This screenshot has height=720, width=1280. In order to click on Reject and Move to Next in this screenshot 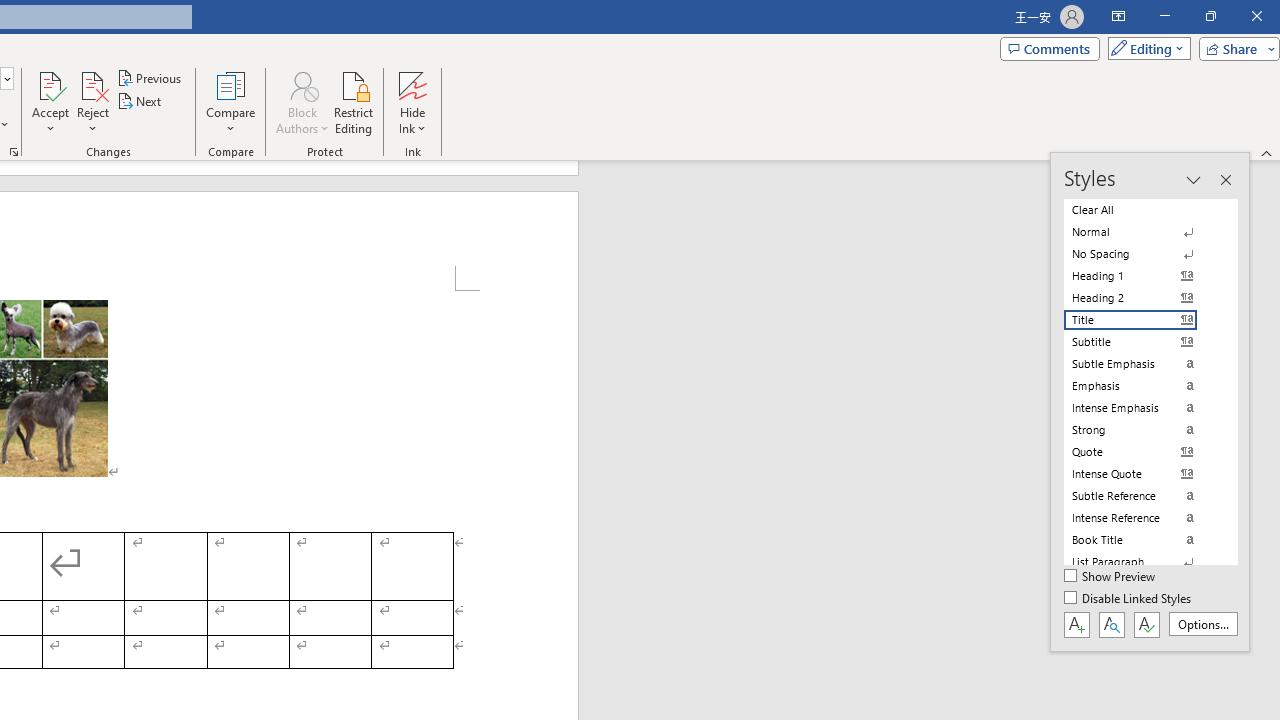, I will do `click(92, 84)`.